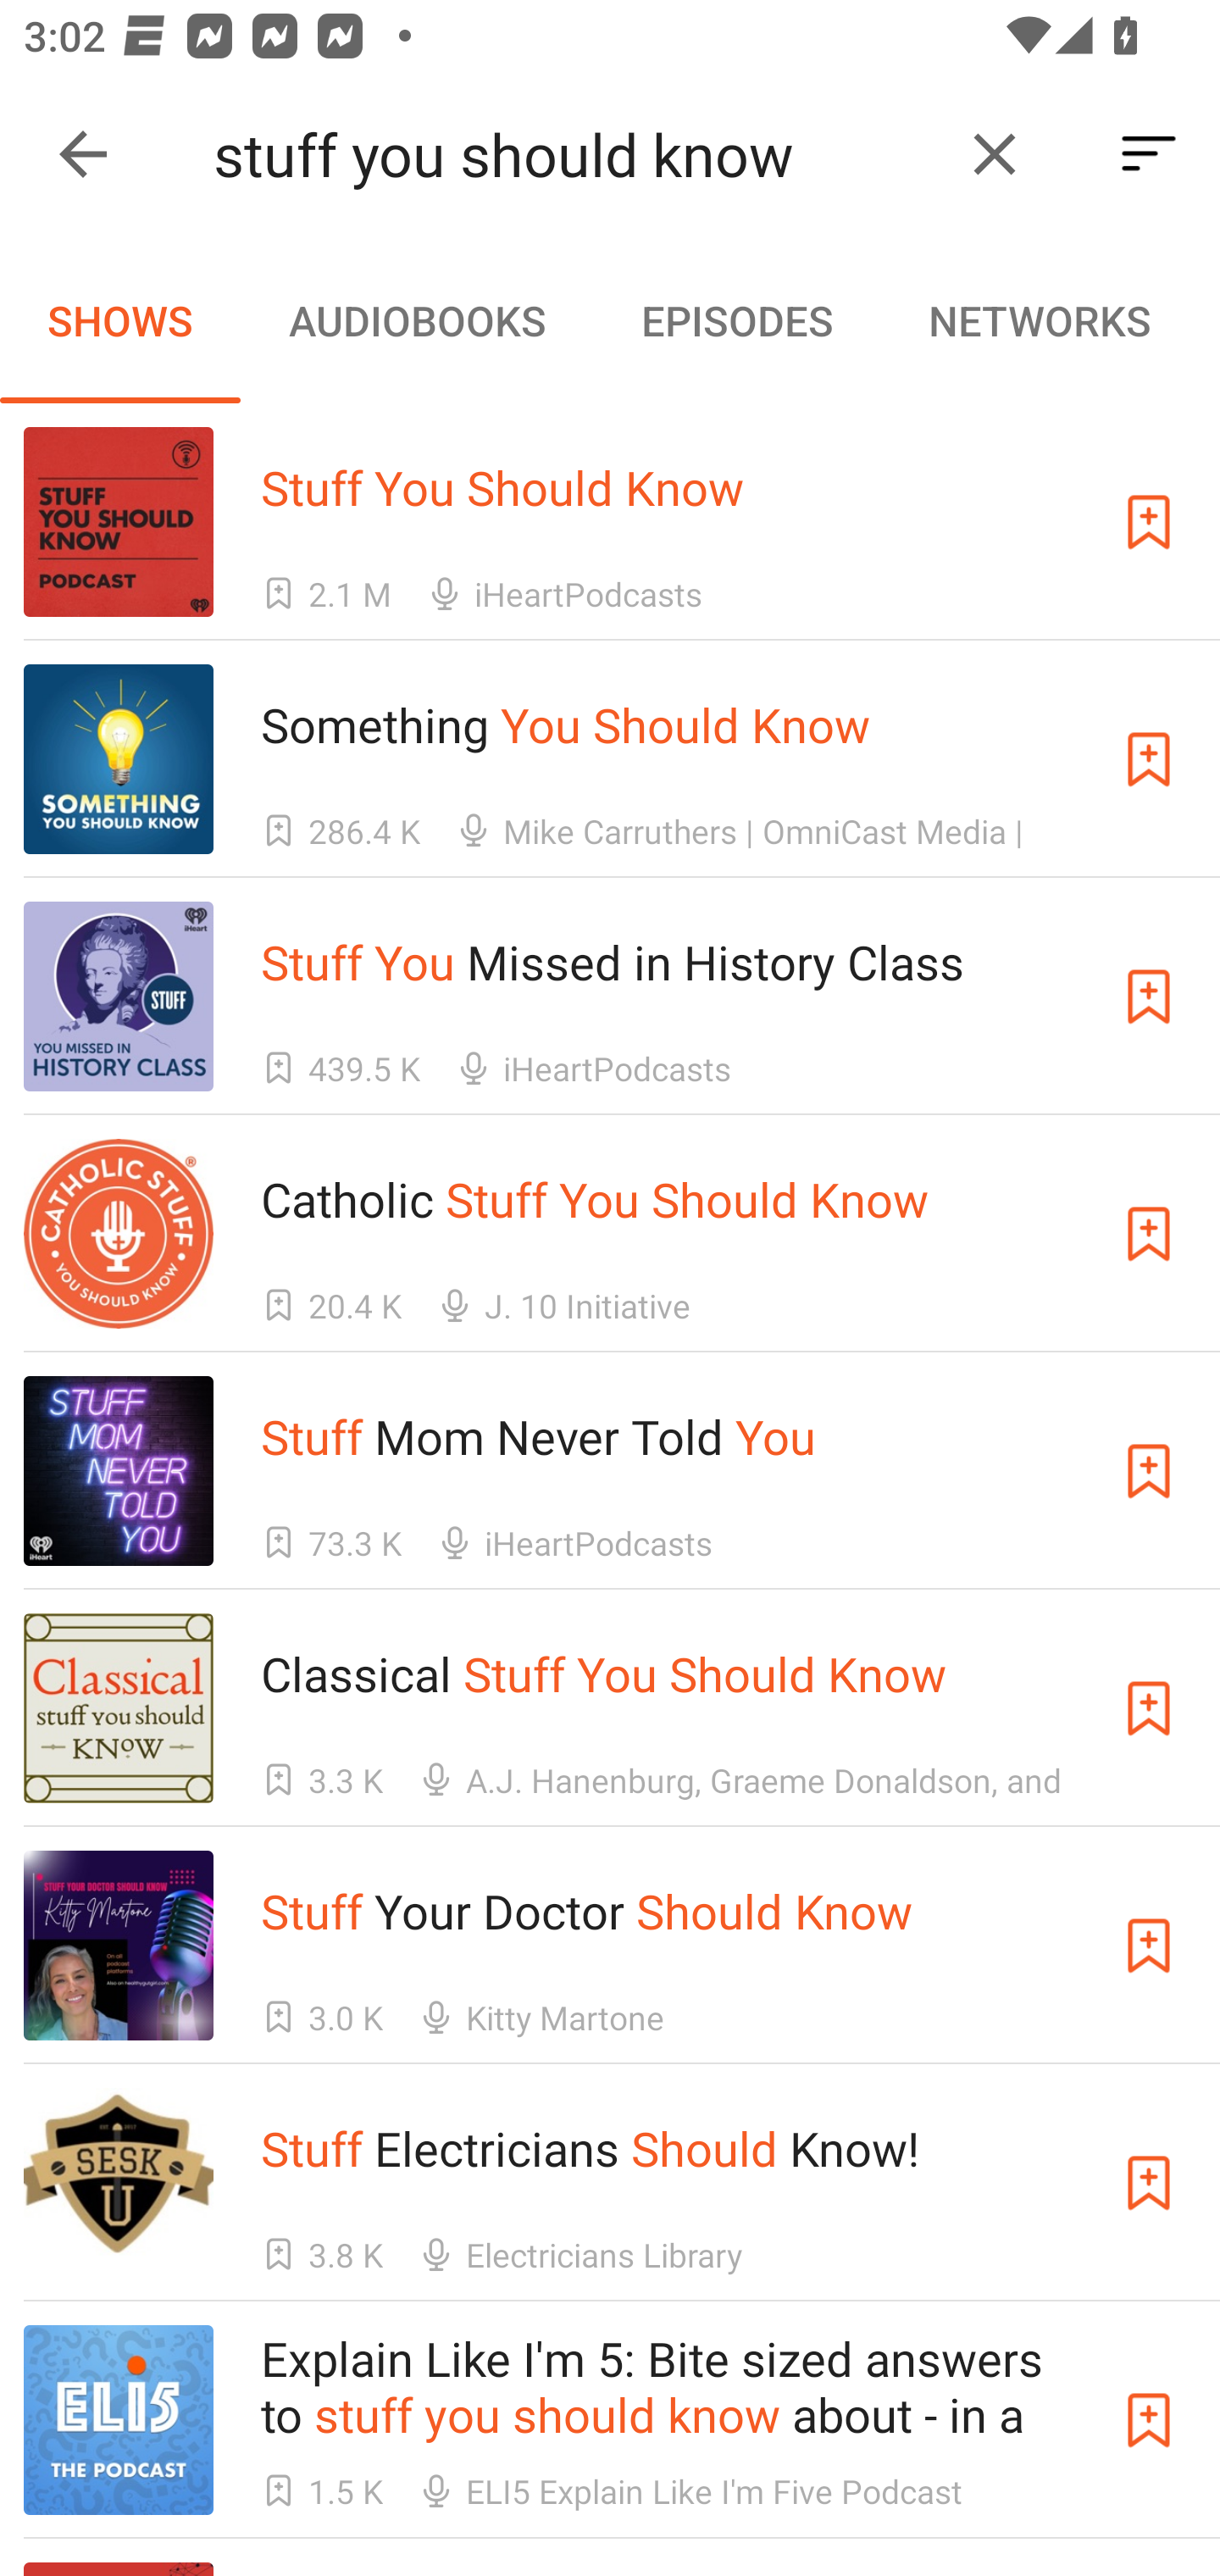 The image size is (1220, 2576). What do you see at coordinates (1149, 154) in the screenshot?
I see `Sort By` at bounding box center [1149, 154].